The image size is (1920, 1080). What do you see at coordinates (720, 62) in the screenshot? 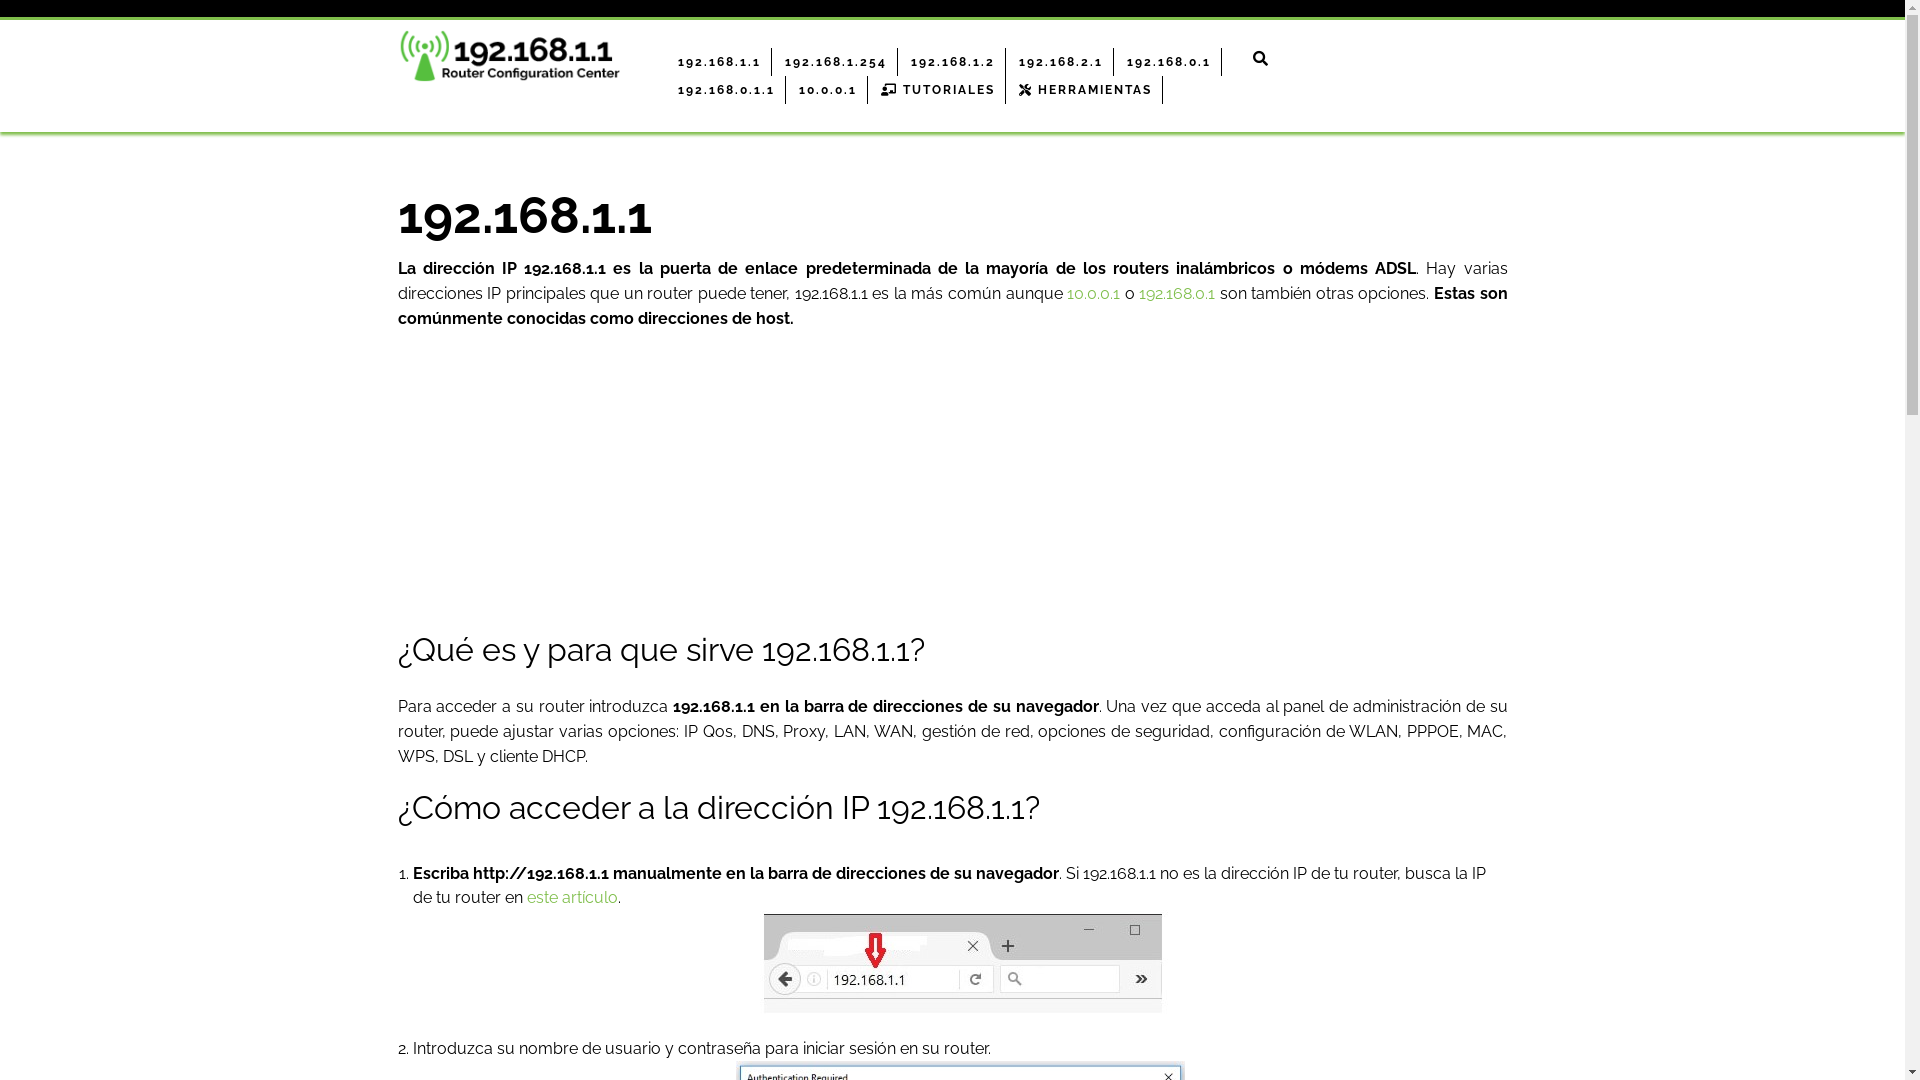
I see `192.168.1.1` at bounding box center [720, 62].